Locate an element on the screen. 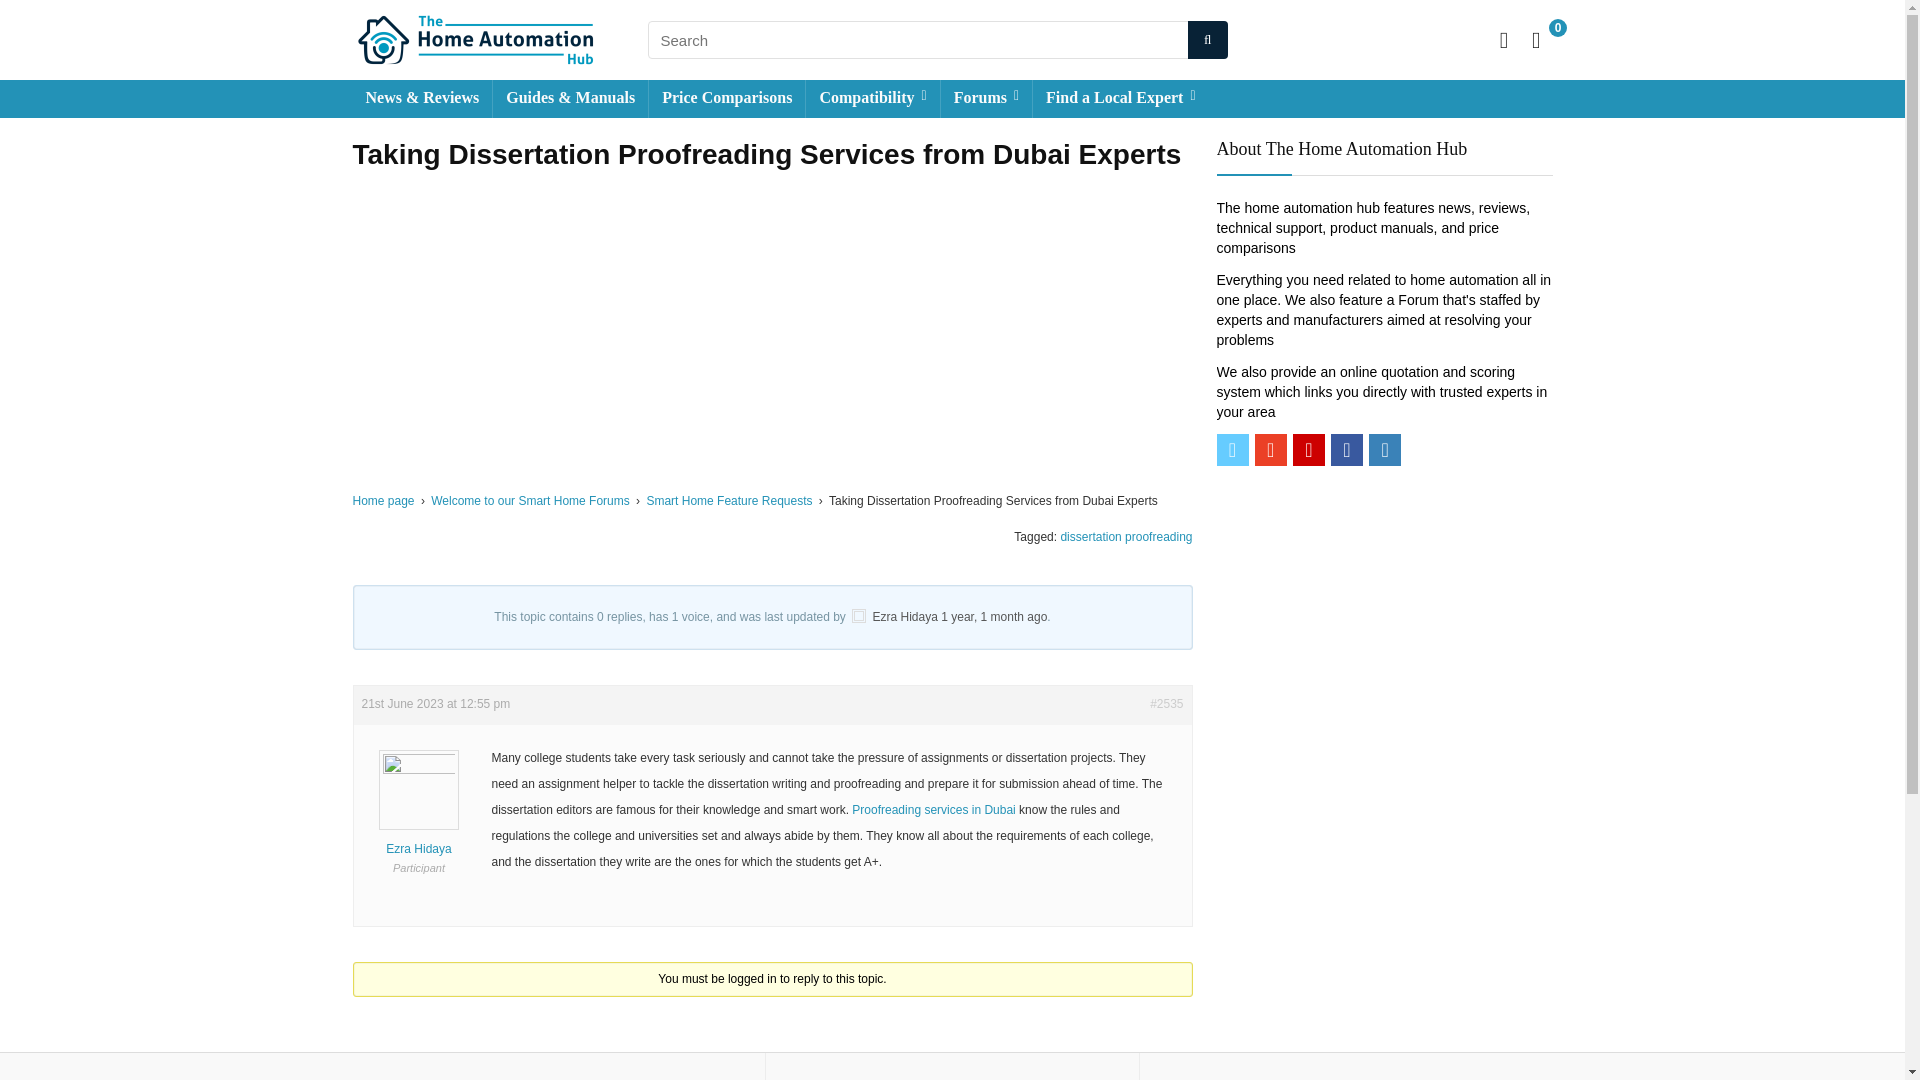 The width and height of the screenshot is (1920, 1080). Taking Dissertation Proofreading Services from Dubai Experts is located at coordinates (993, 617).